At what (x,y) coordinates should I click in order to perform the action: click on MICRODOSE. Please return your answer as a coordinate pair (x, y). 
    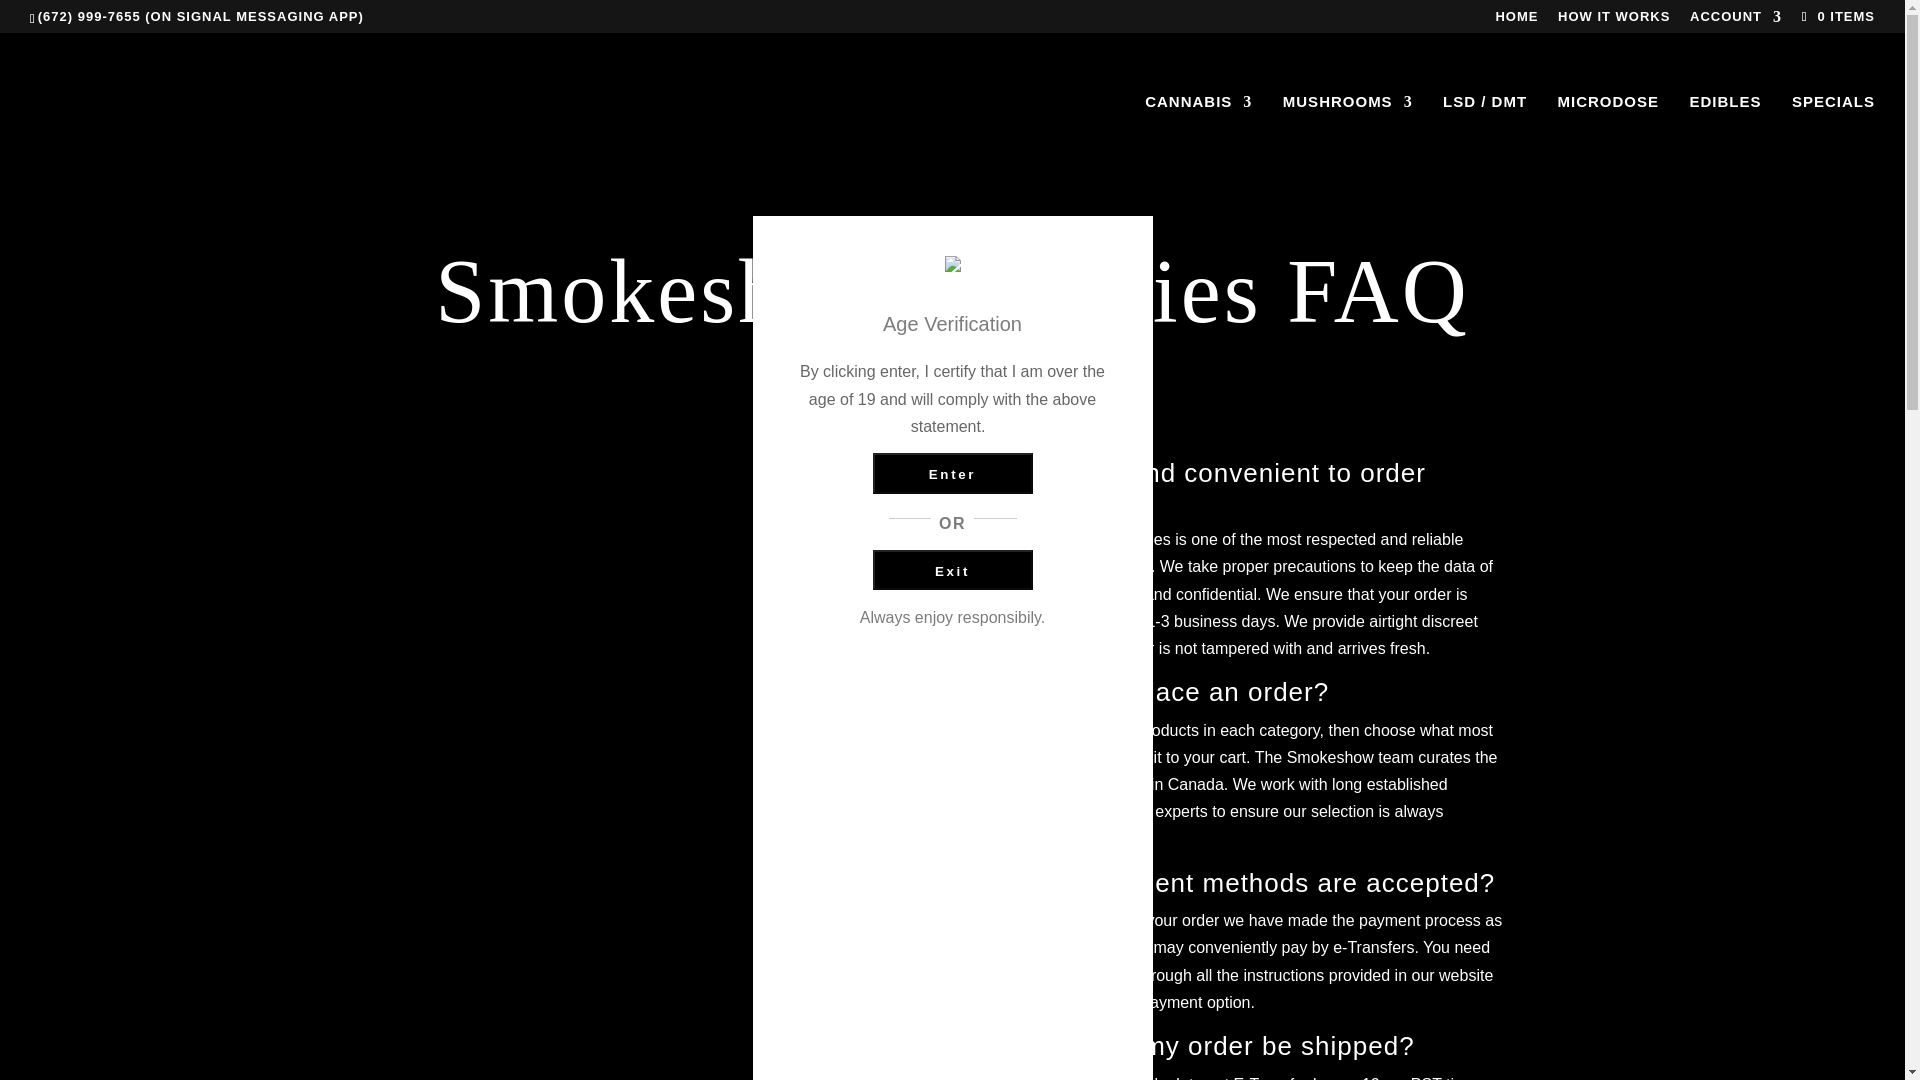
    Looking at the image, I should click on (1608, 130).